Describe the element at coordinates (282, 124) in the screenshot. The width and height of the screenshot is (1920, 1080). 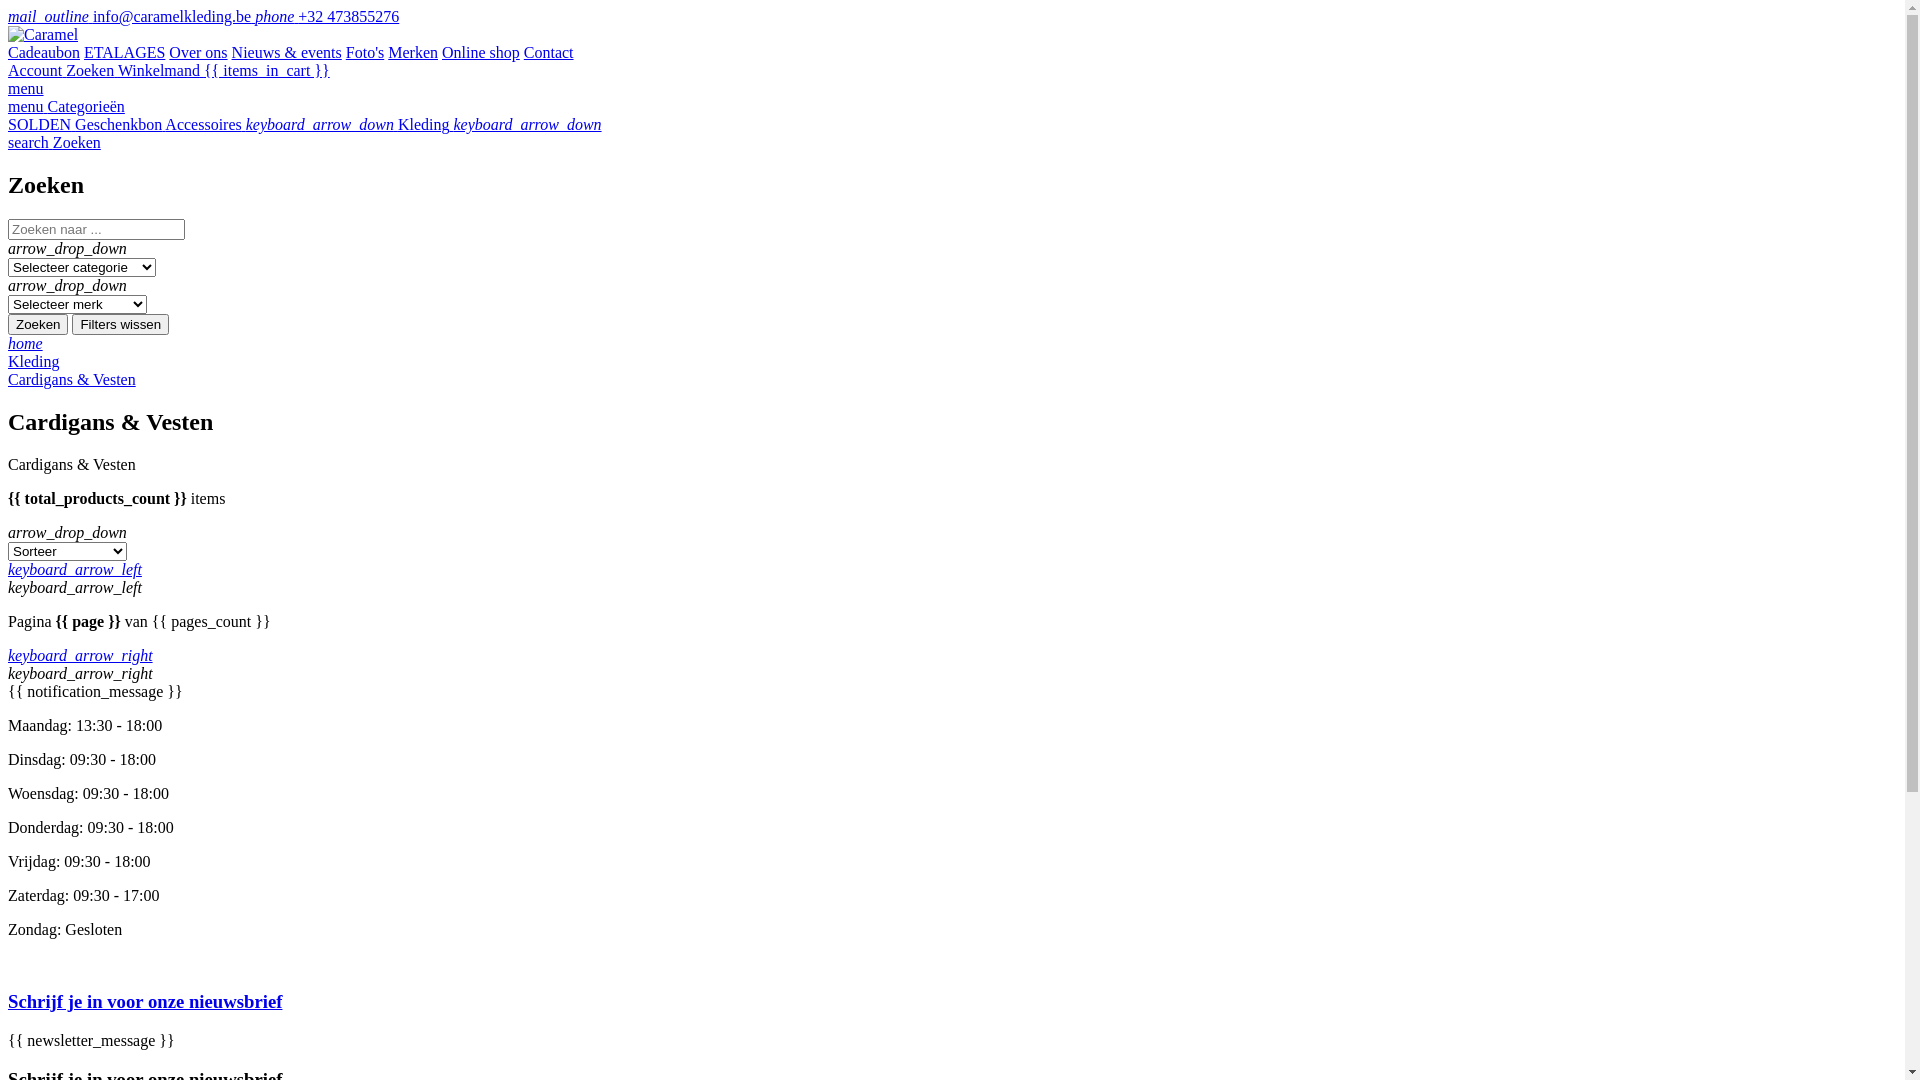
I see `Accessoires keyboard_arrow_down` at that location.